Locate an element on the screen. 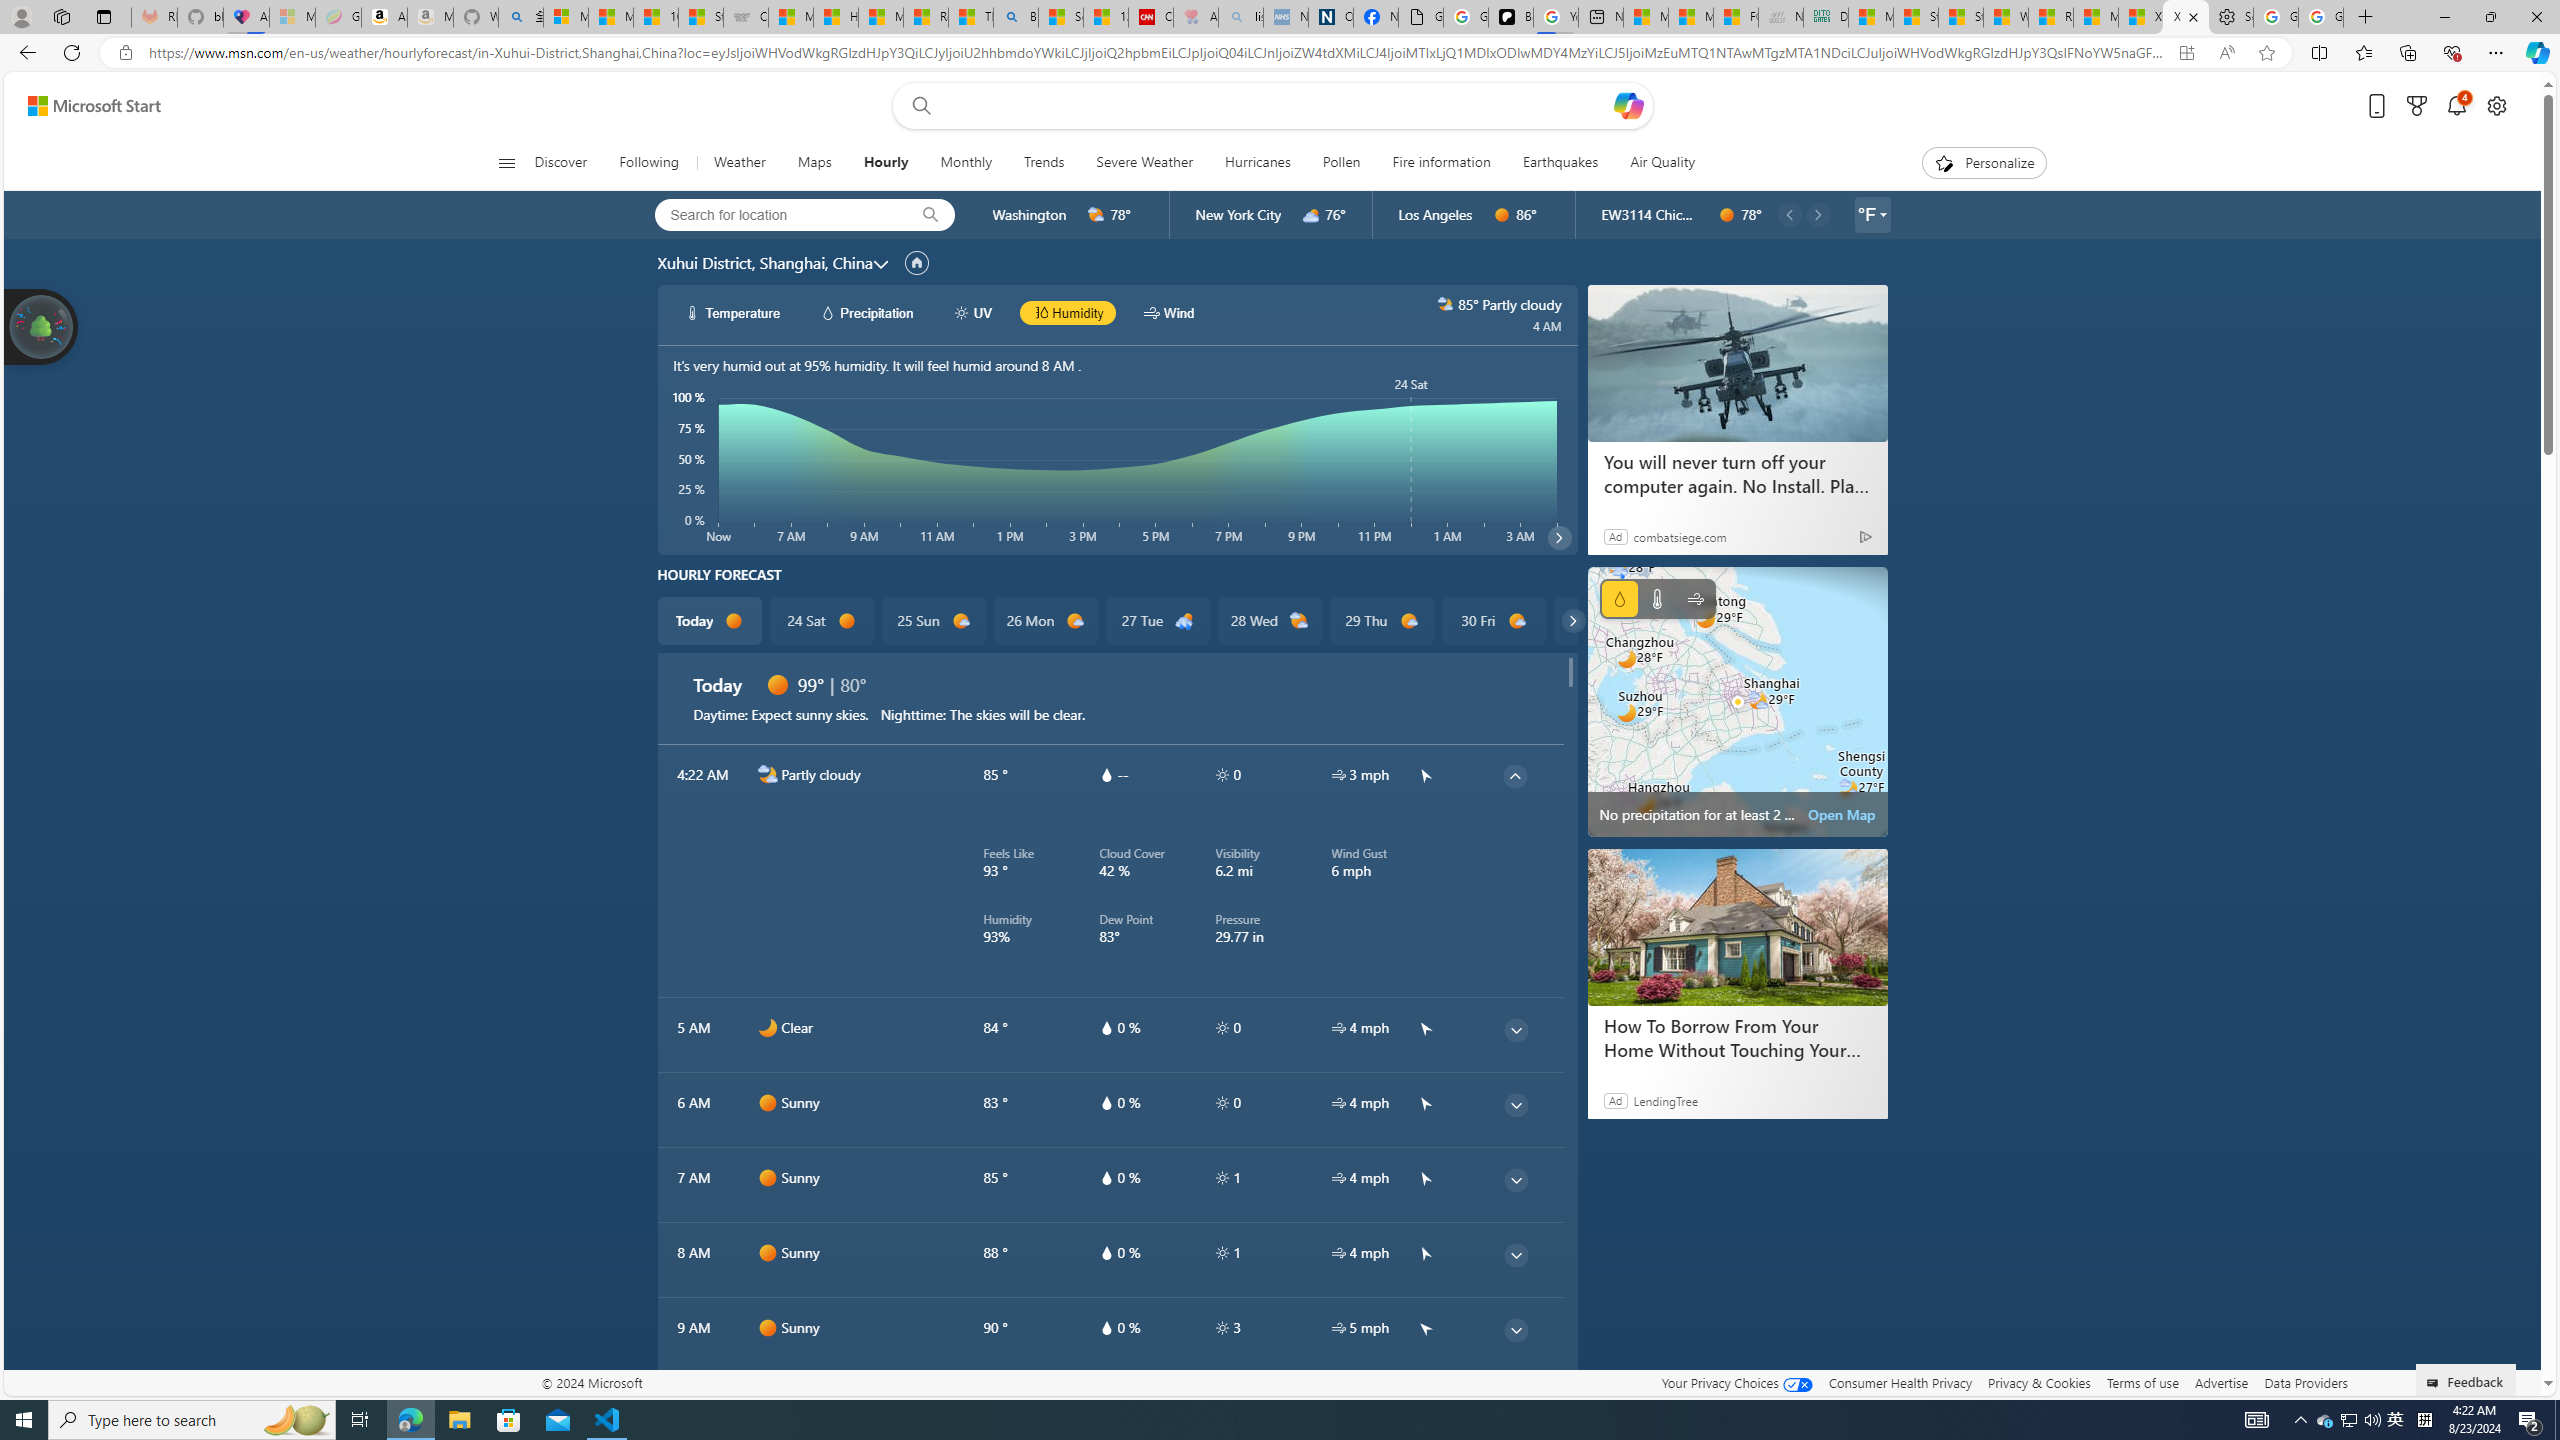 The width and height of the screenshot is (2560, 1440). Air Quality is located at coordinates (1662, 163).